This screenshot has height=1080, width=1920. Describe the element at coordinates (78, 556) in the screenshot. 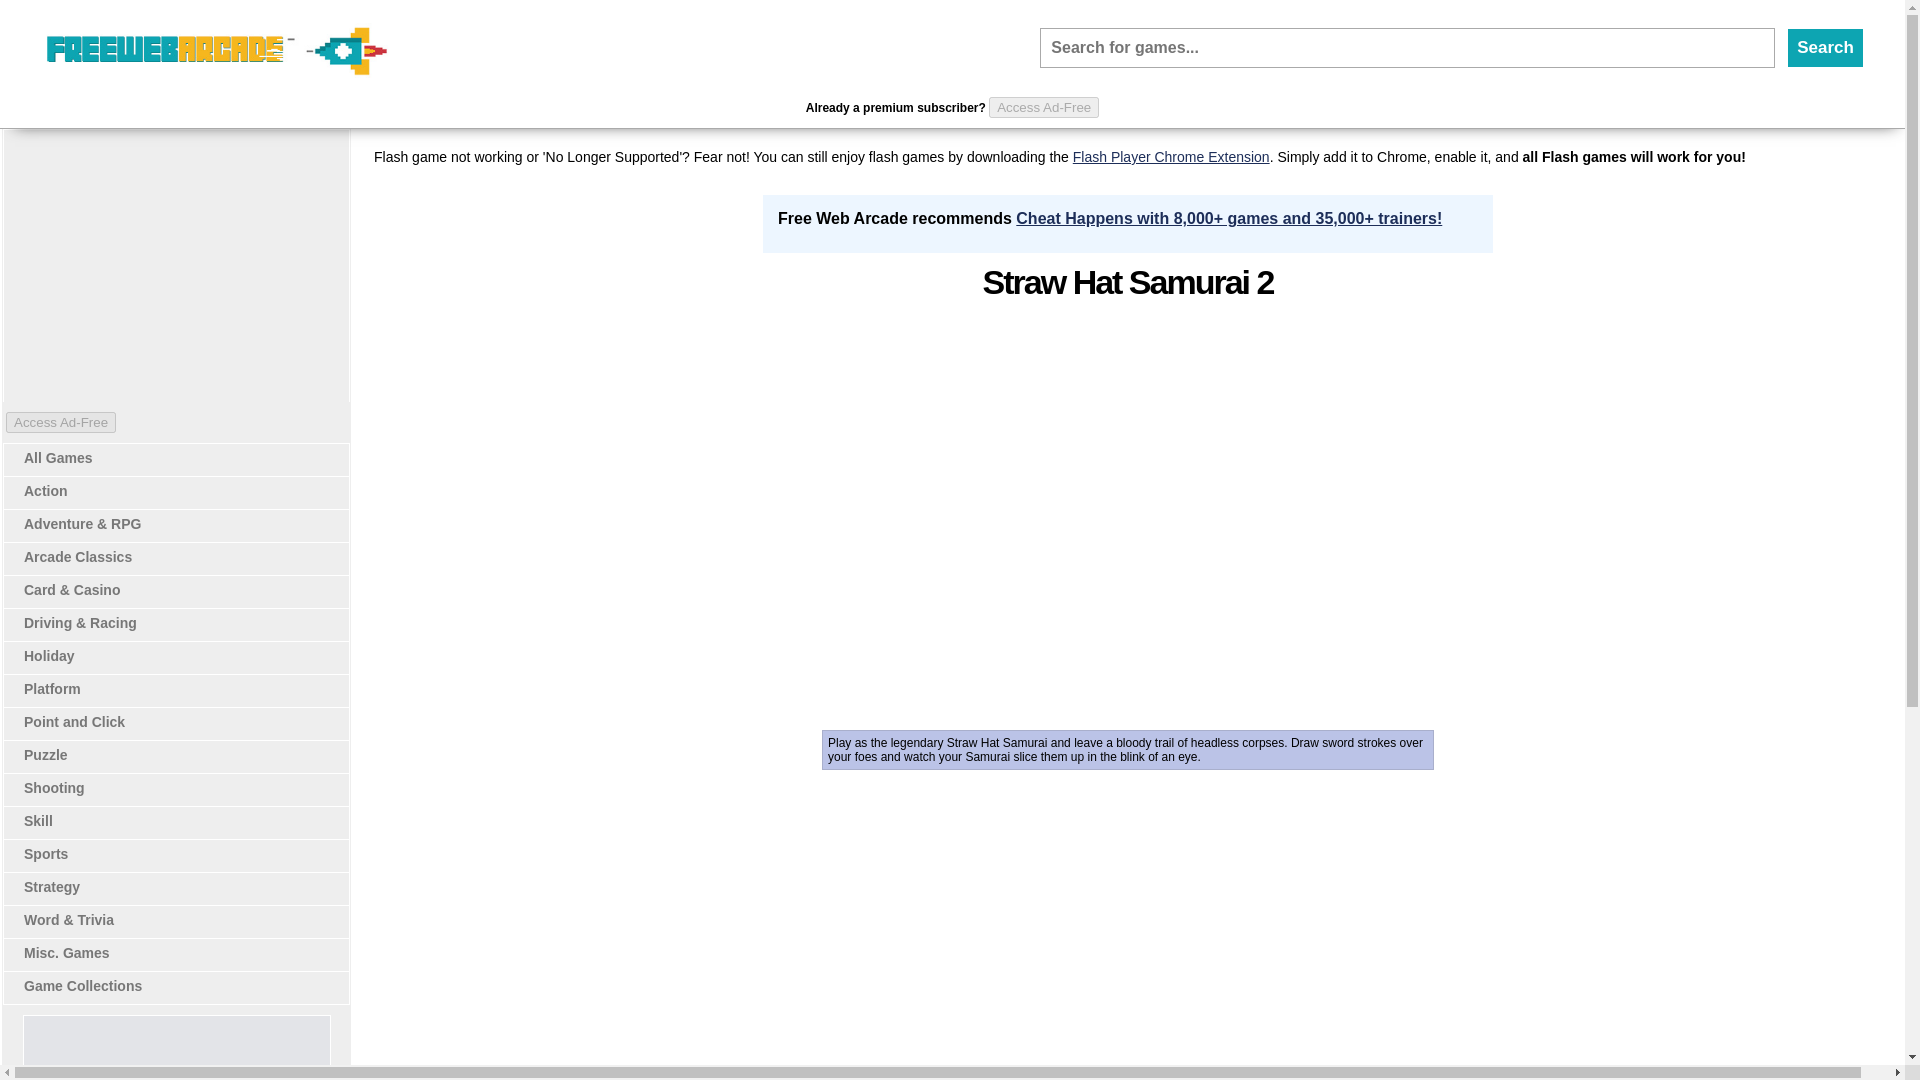

I see `Arcade Classics` at that location.